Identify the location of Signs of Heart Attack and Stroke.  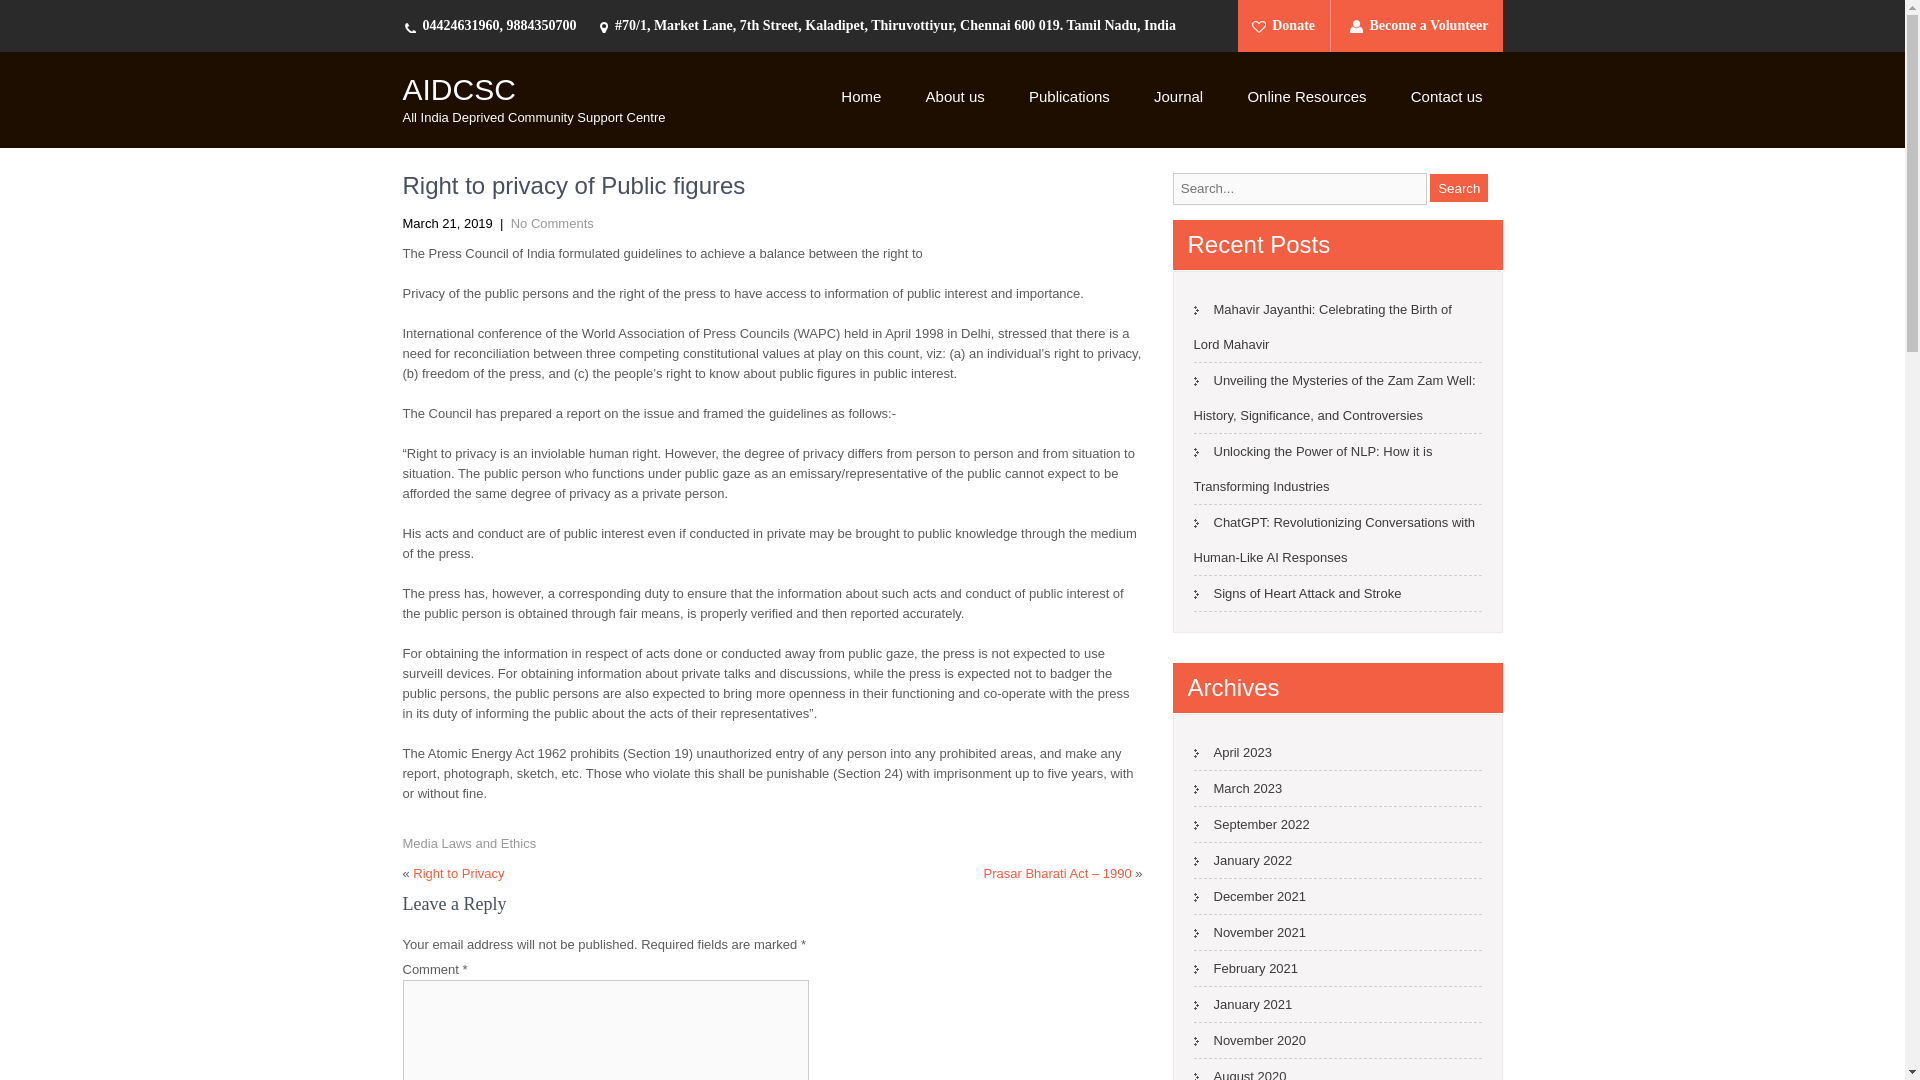
(1298, 593).